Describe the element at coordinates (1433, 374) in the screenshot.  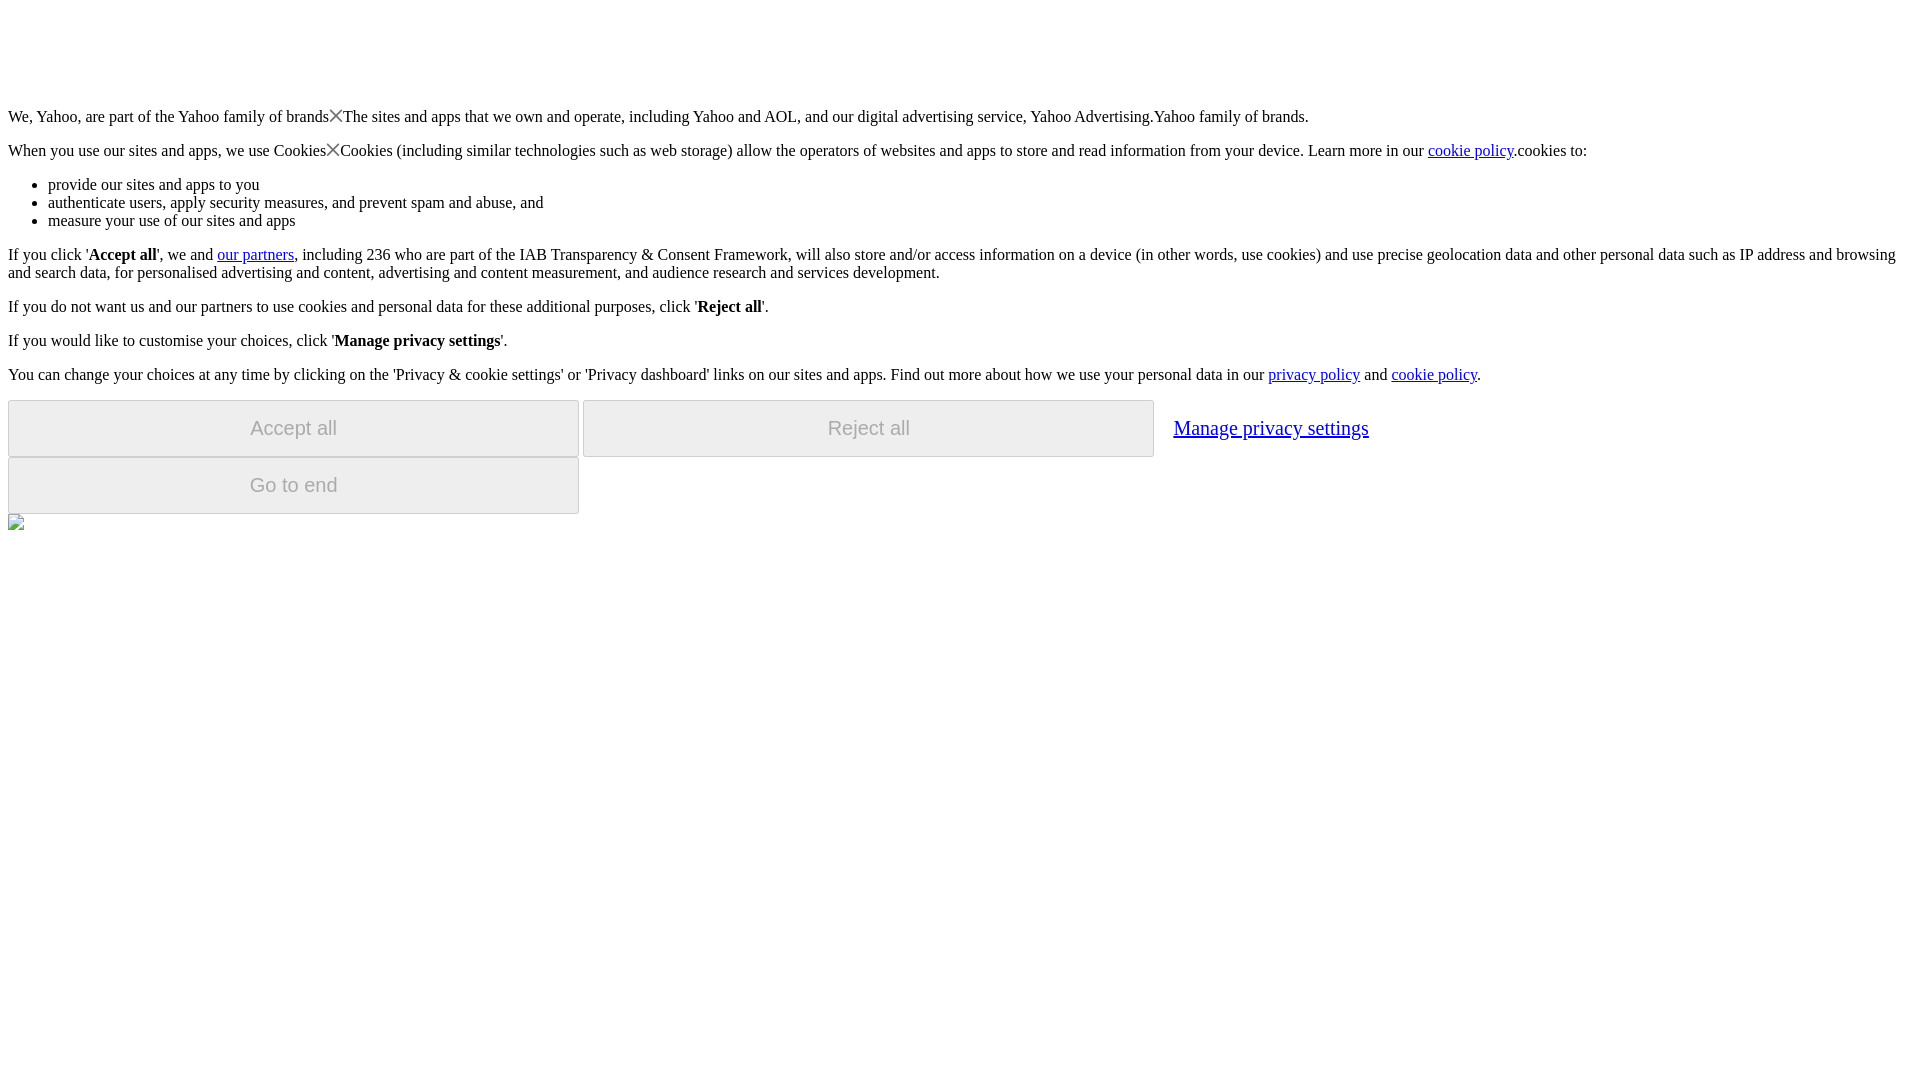
I see `cookie policy` at that location.